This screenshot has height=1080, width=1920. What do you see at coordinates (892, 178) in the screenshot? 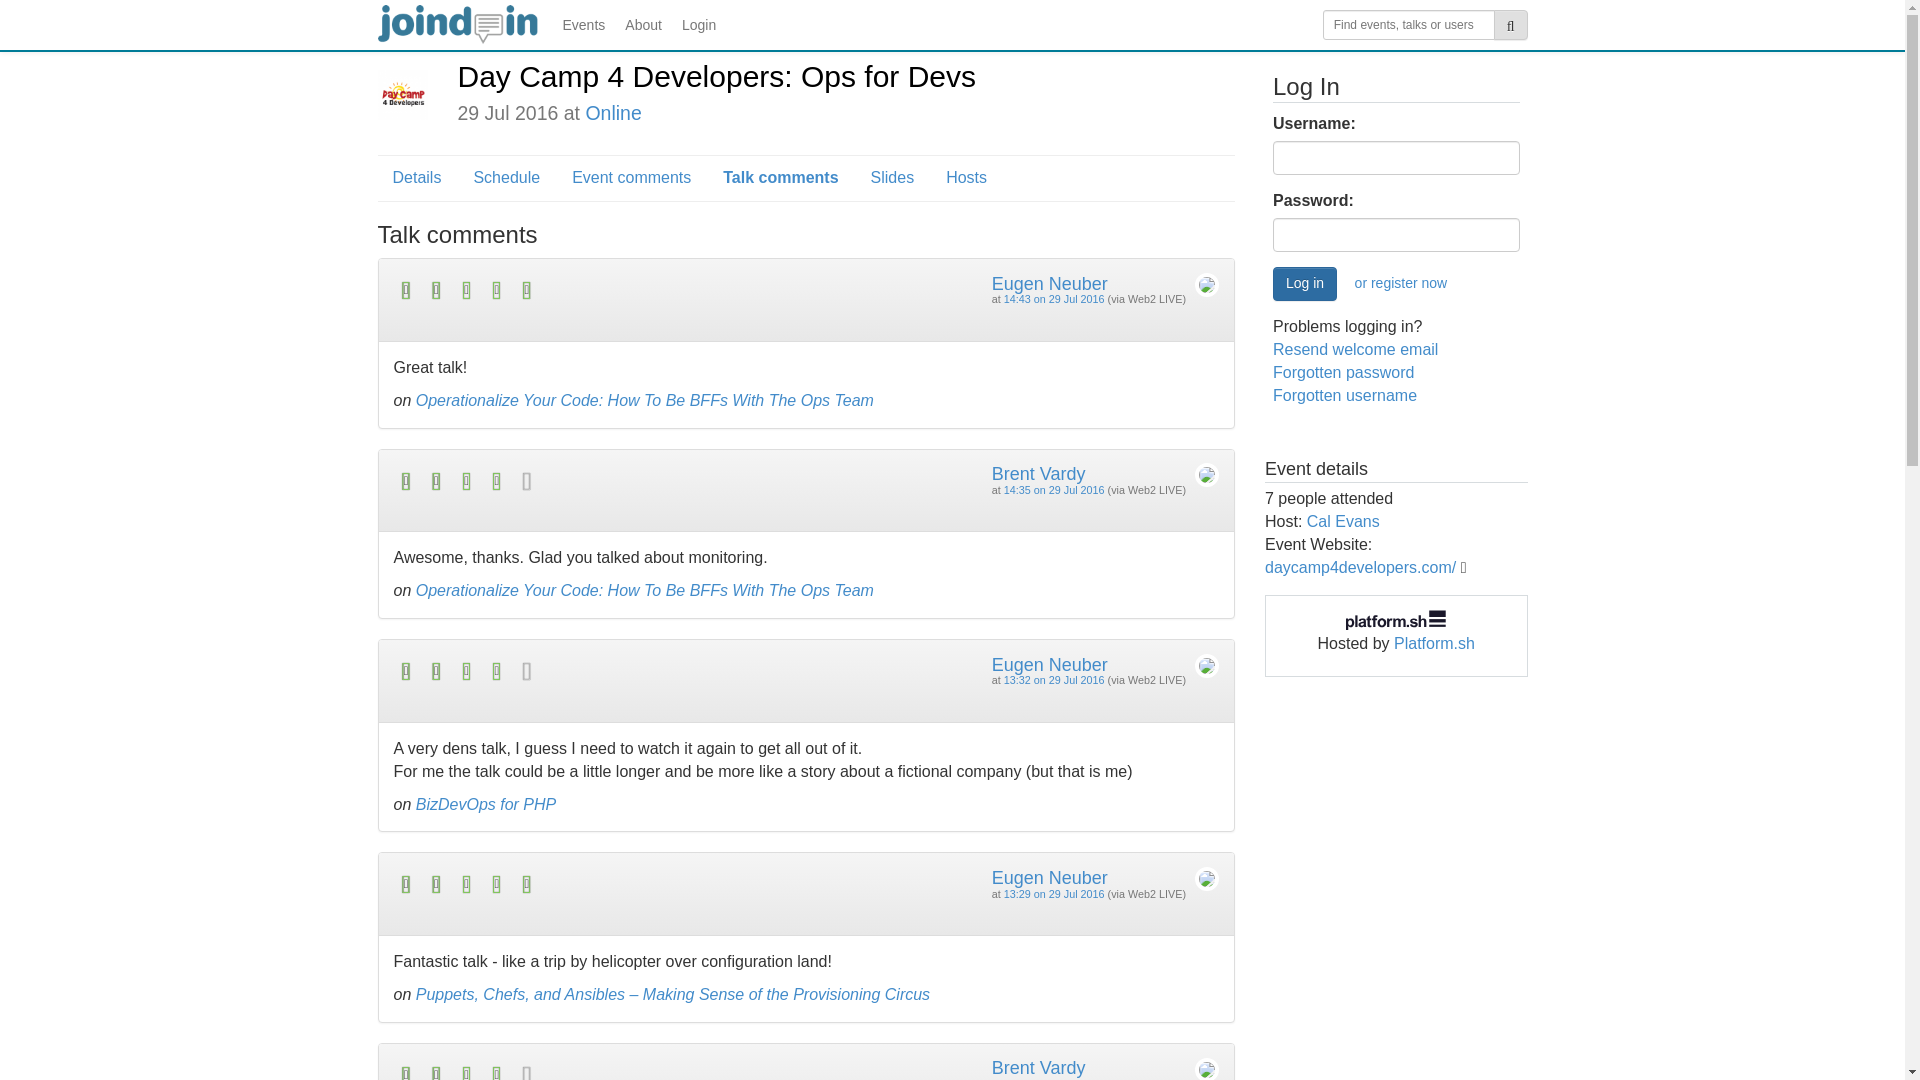
I see `Slides` at bounding box center [892, 178].